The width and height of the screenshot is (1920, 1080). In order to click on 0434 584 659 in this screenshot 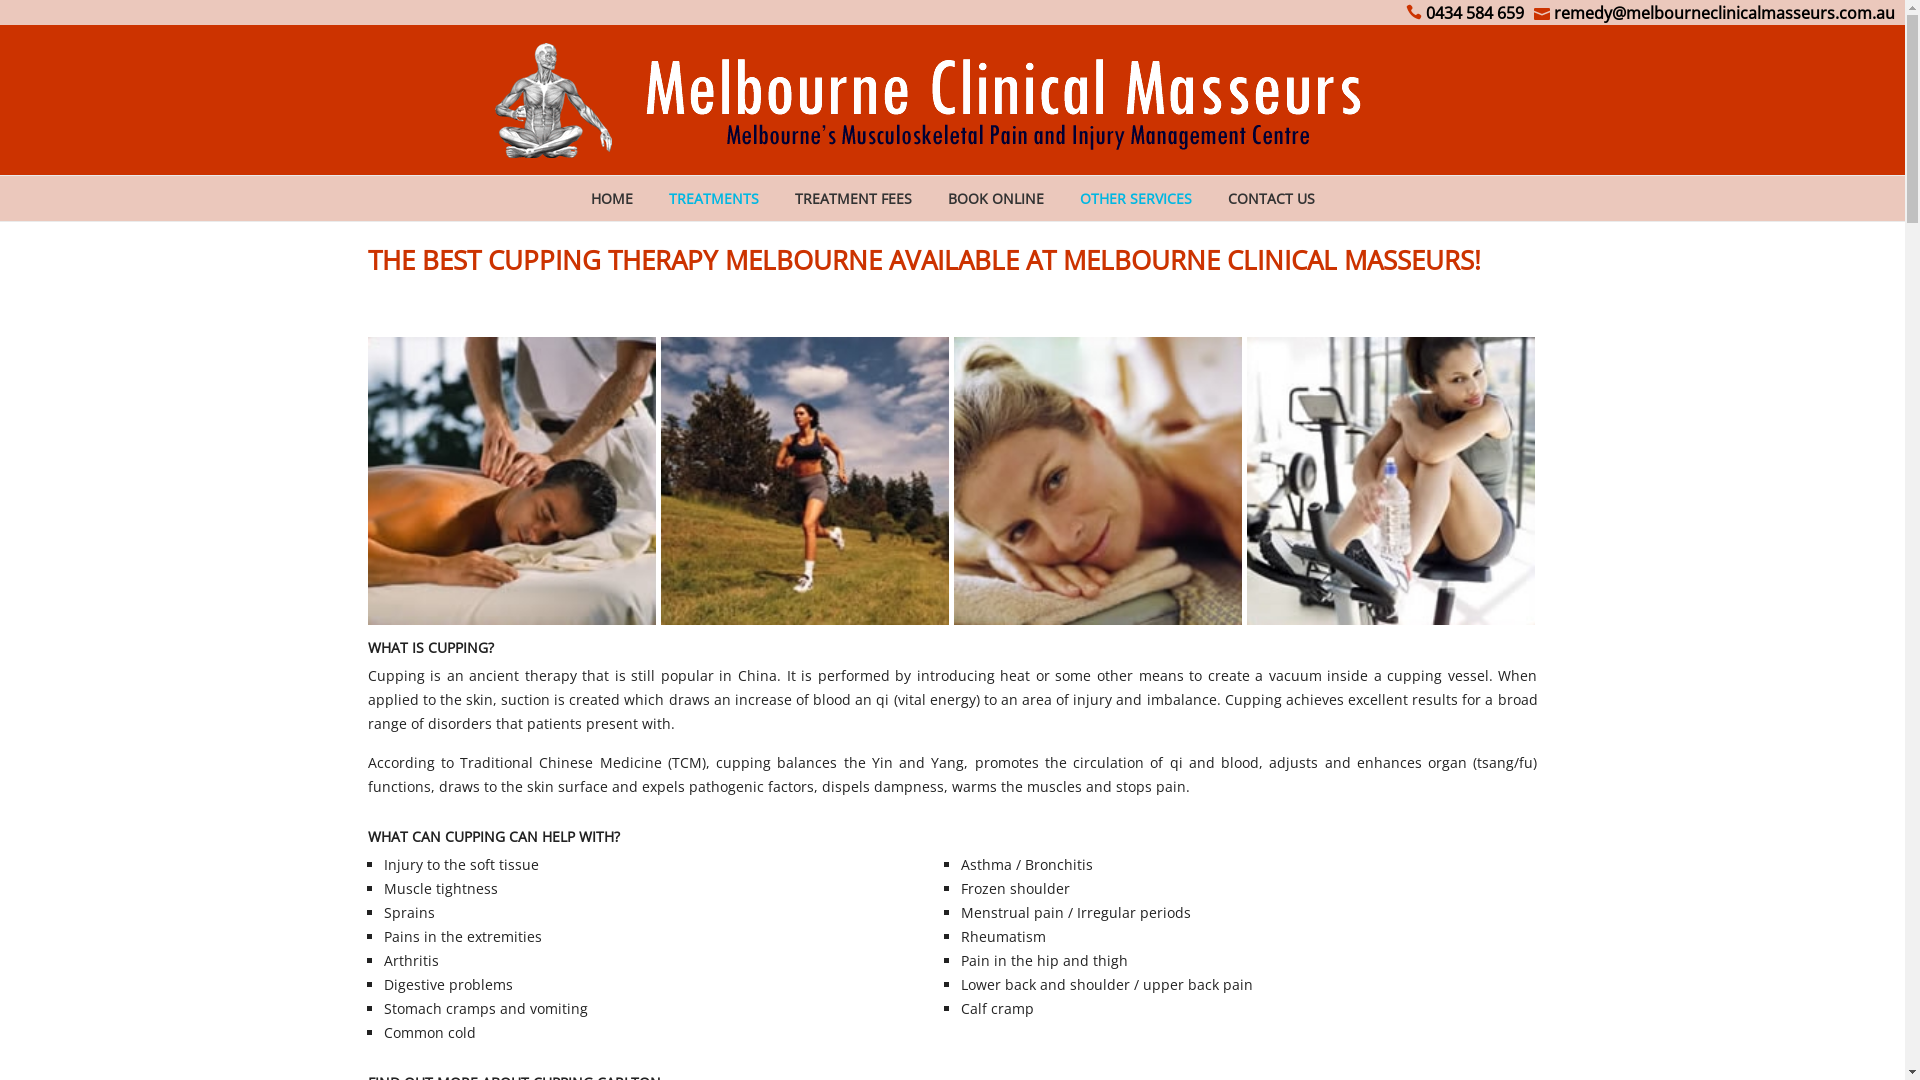, I will do `click(1465, 12)`.